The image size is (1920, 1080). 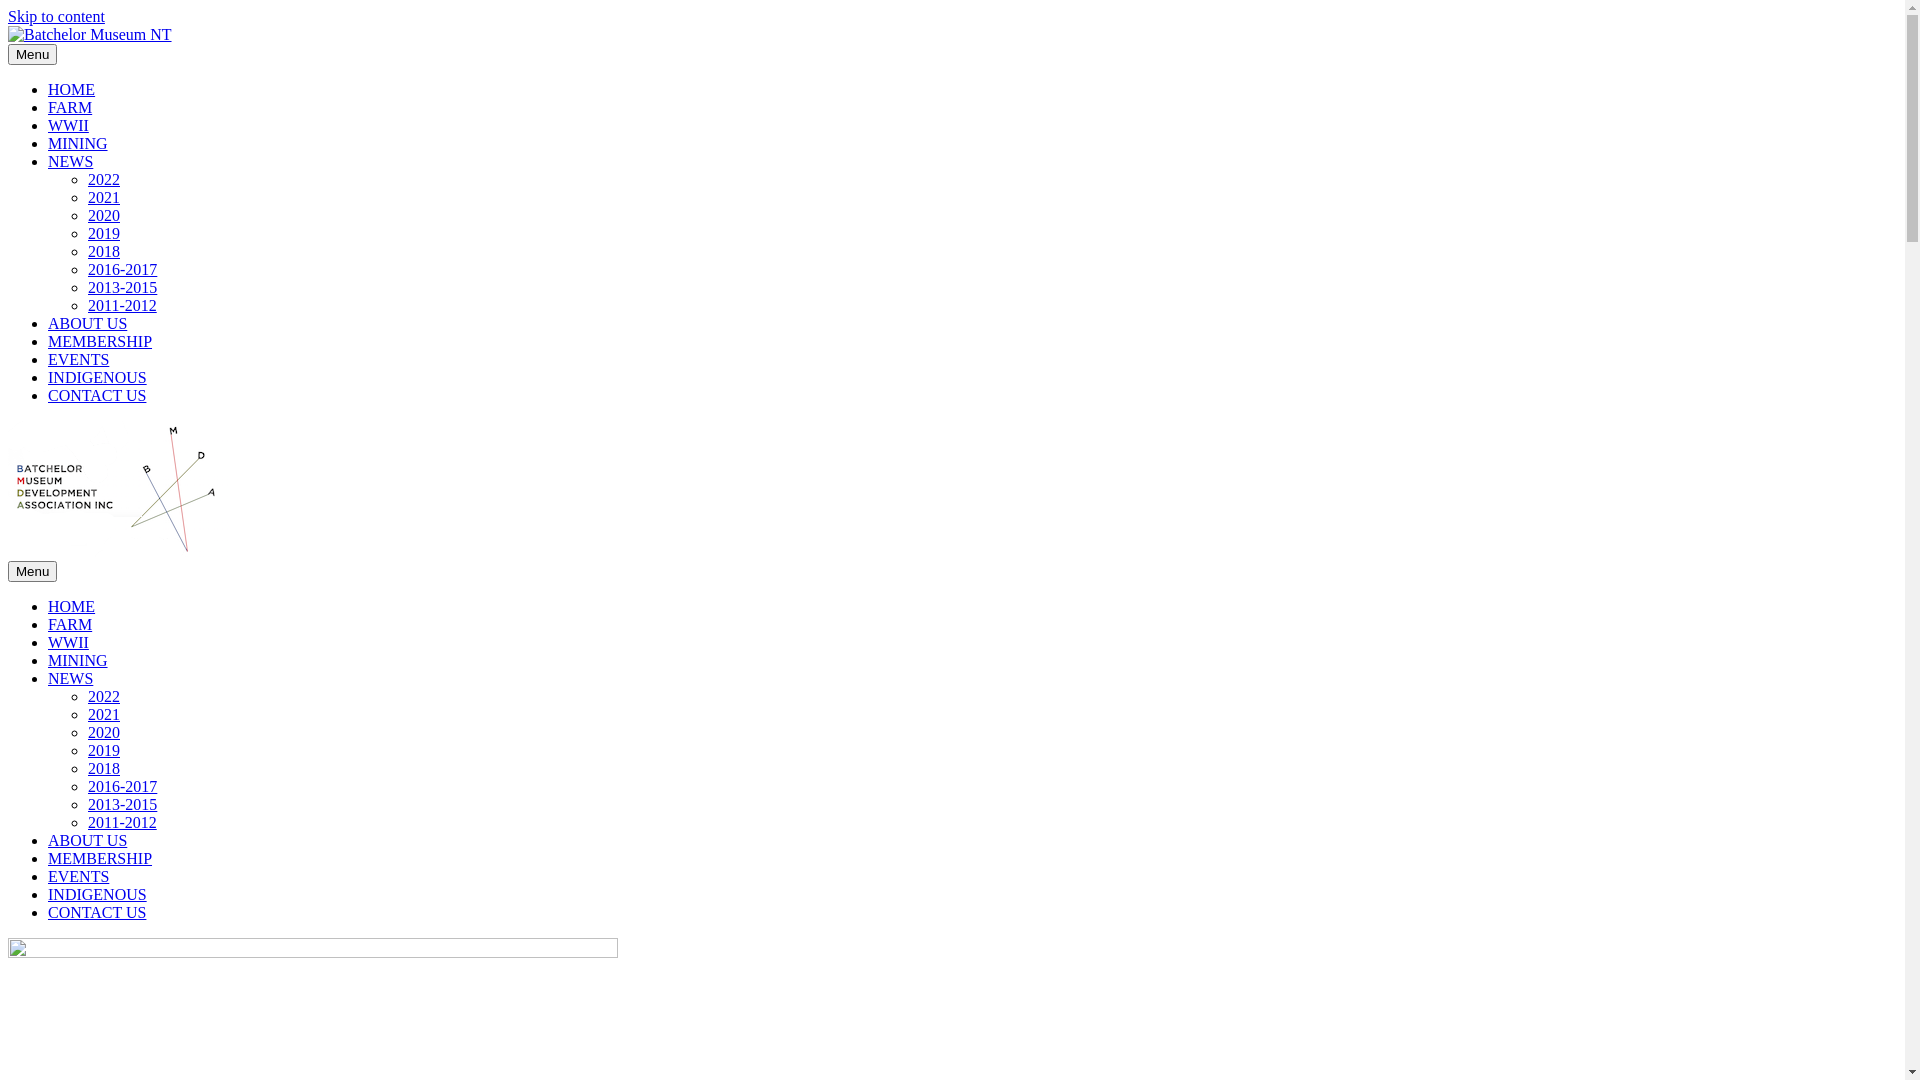 I want to click on MINING, so click(x=78, y=660).